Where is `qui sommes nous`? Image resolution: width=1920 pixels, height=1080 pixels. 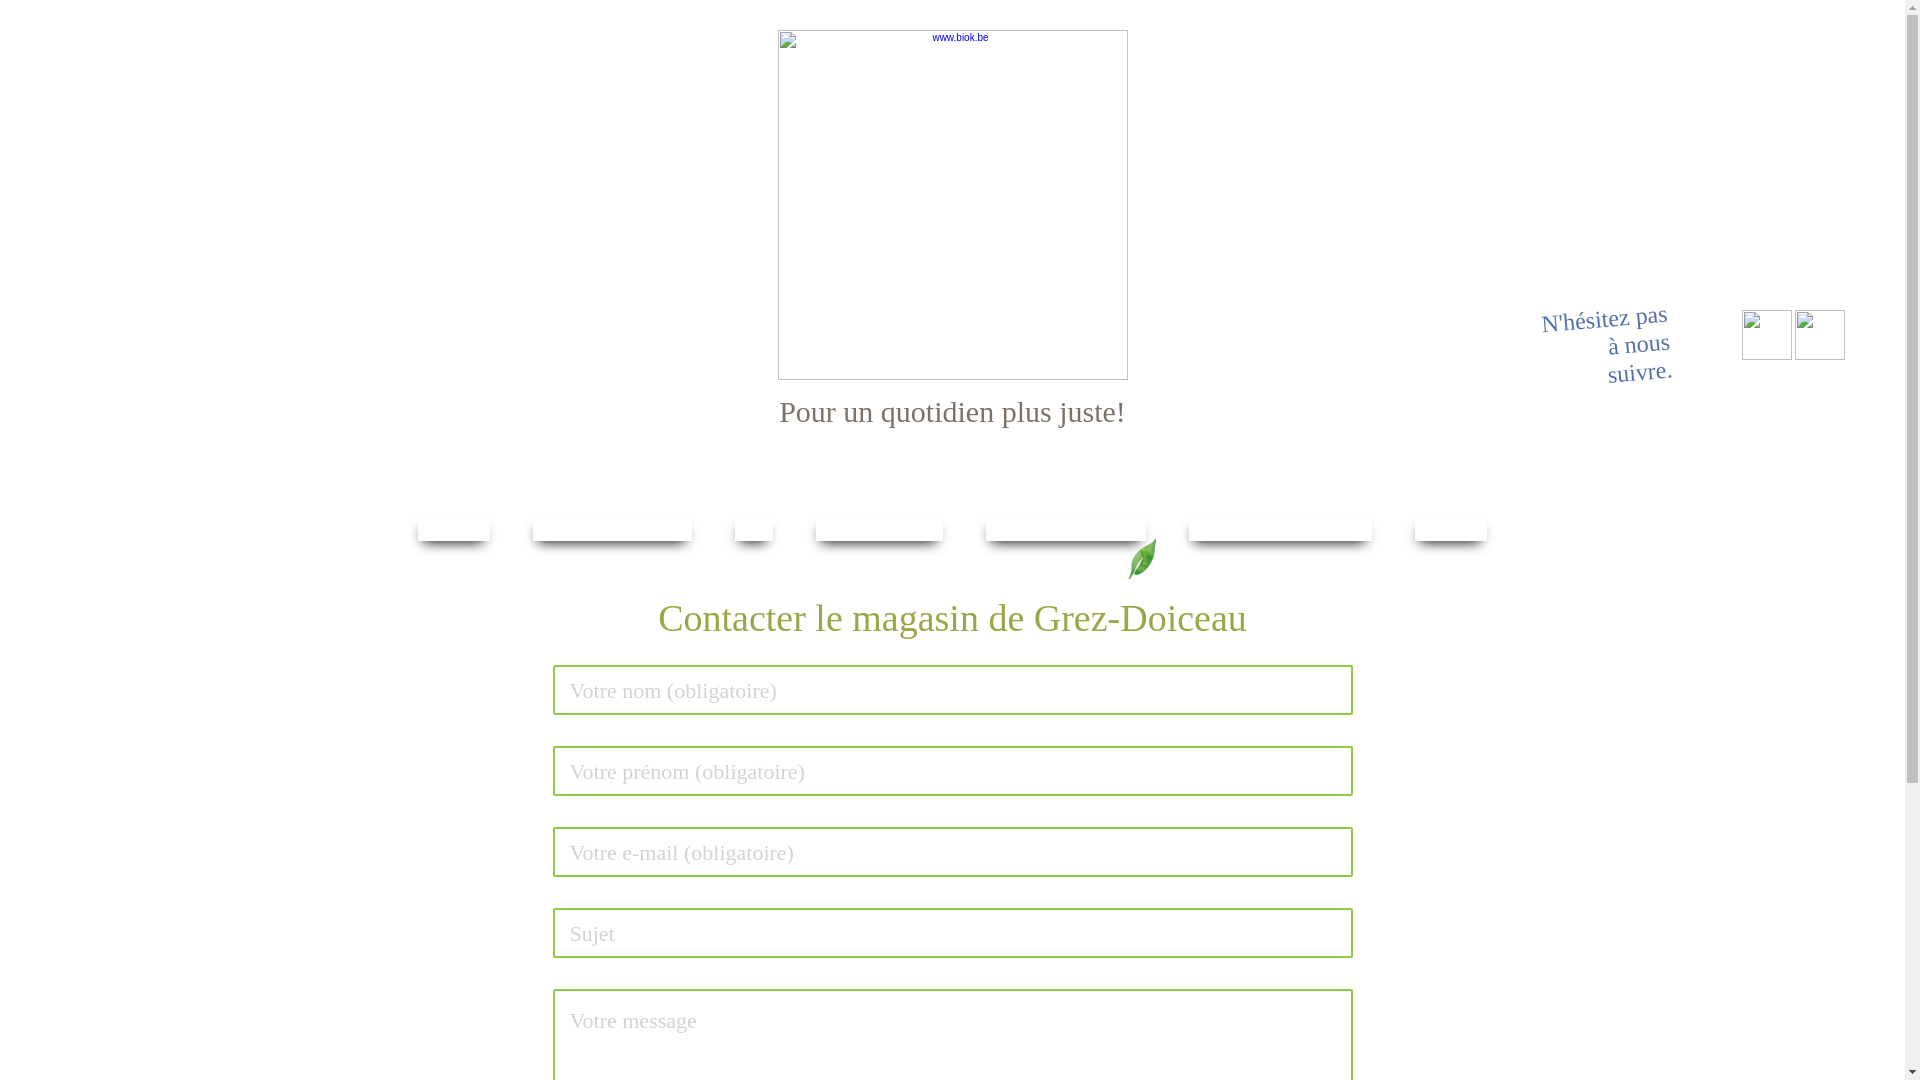
qui sommes nous is located at coordinates (613, 528).